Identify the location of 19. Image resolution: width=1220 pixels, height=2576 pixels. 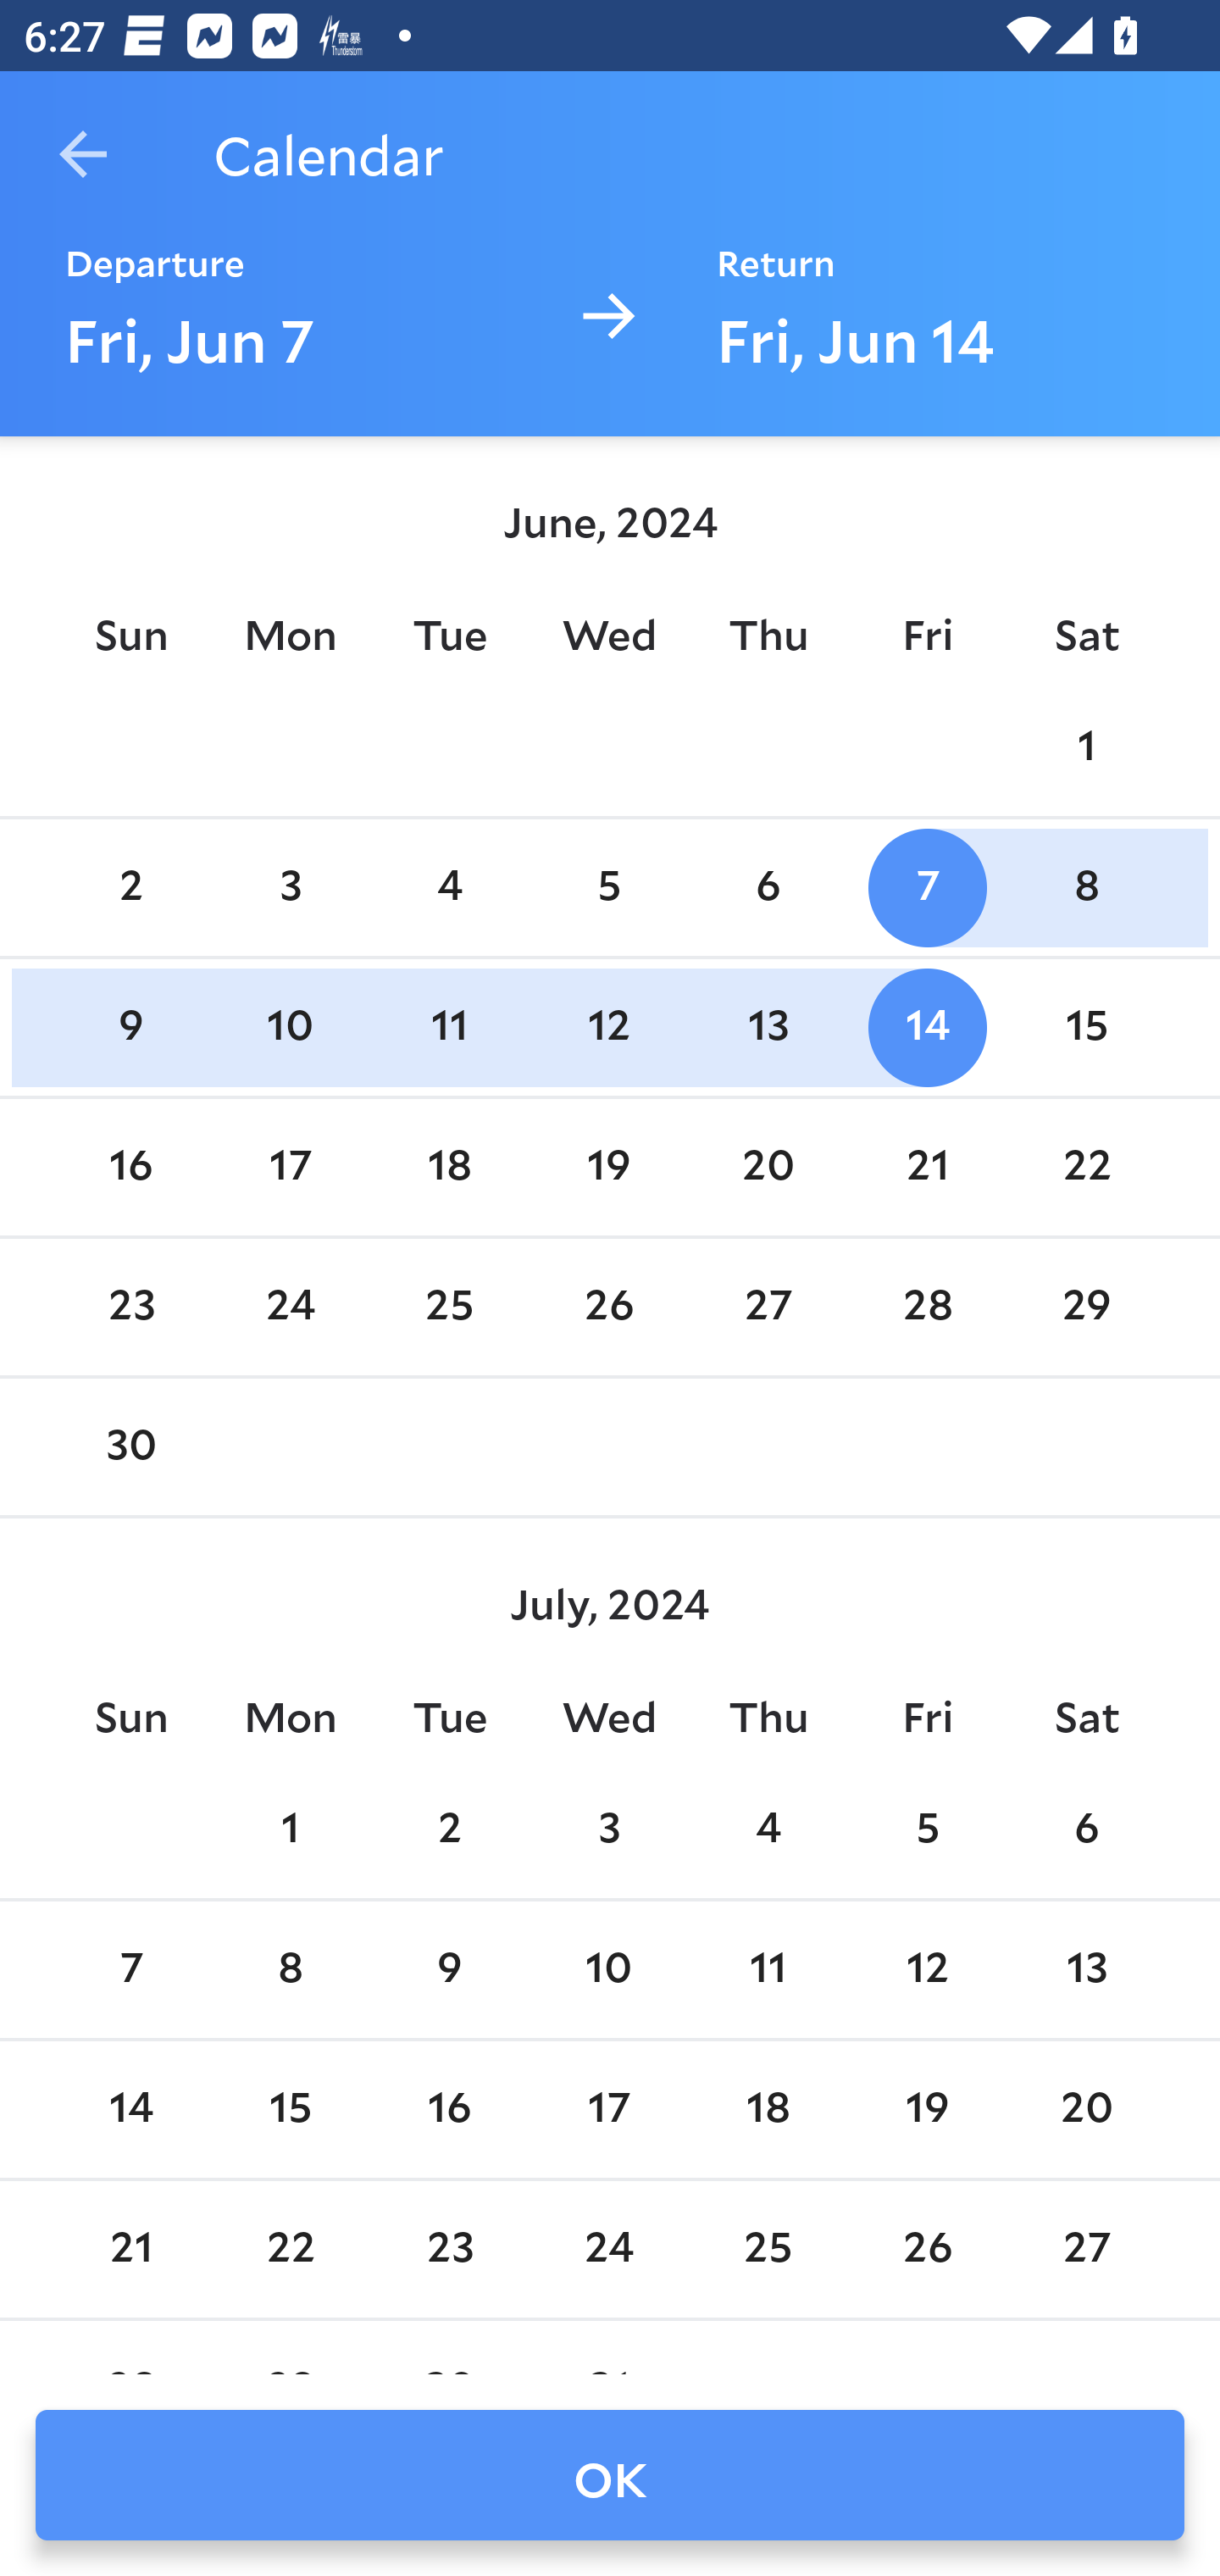
(609, 1167).